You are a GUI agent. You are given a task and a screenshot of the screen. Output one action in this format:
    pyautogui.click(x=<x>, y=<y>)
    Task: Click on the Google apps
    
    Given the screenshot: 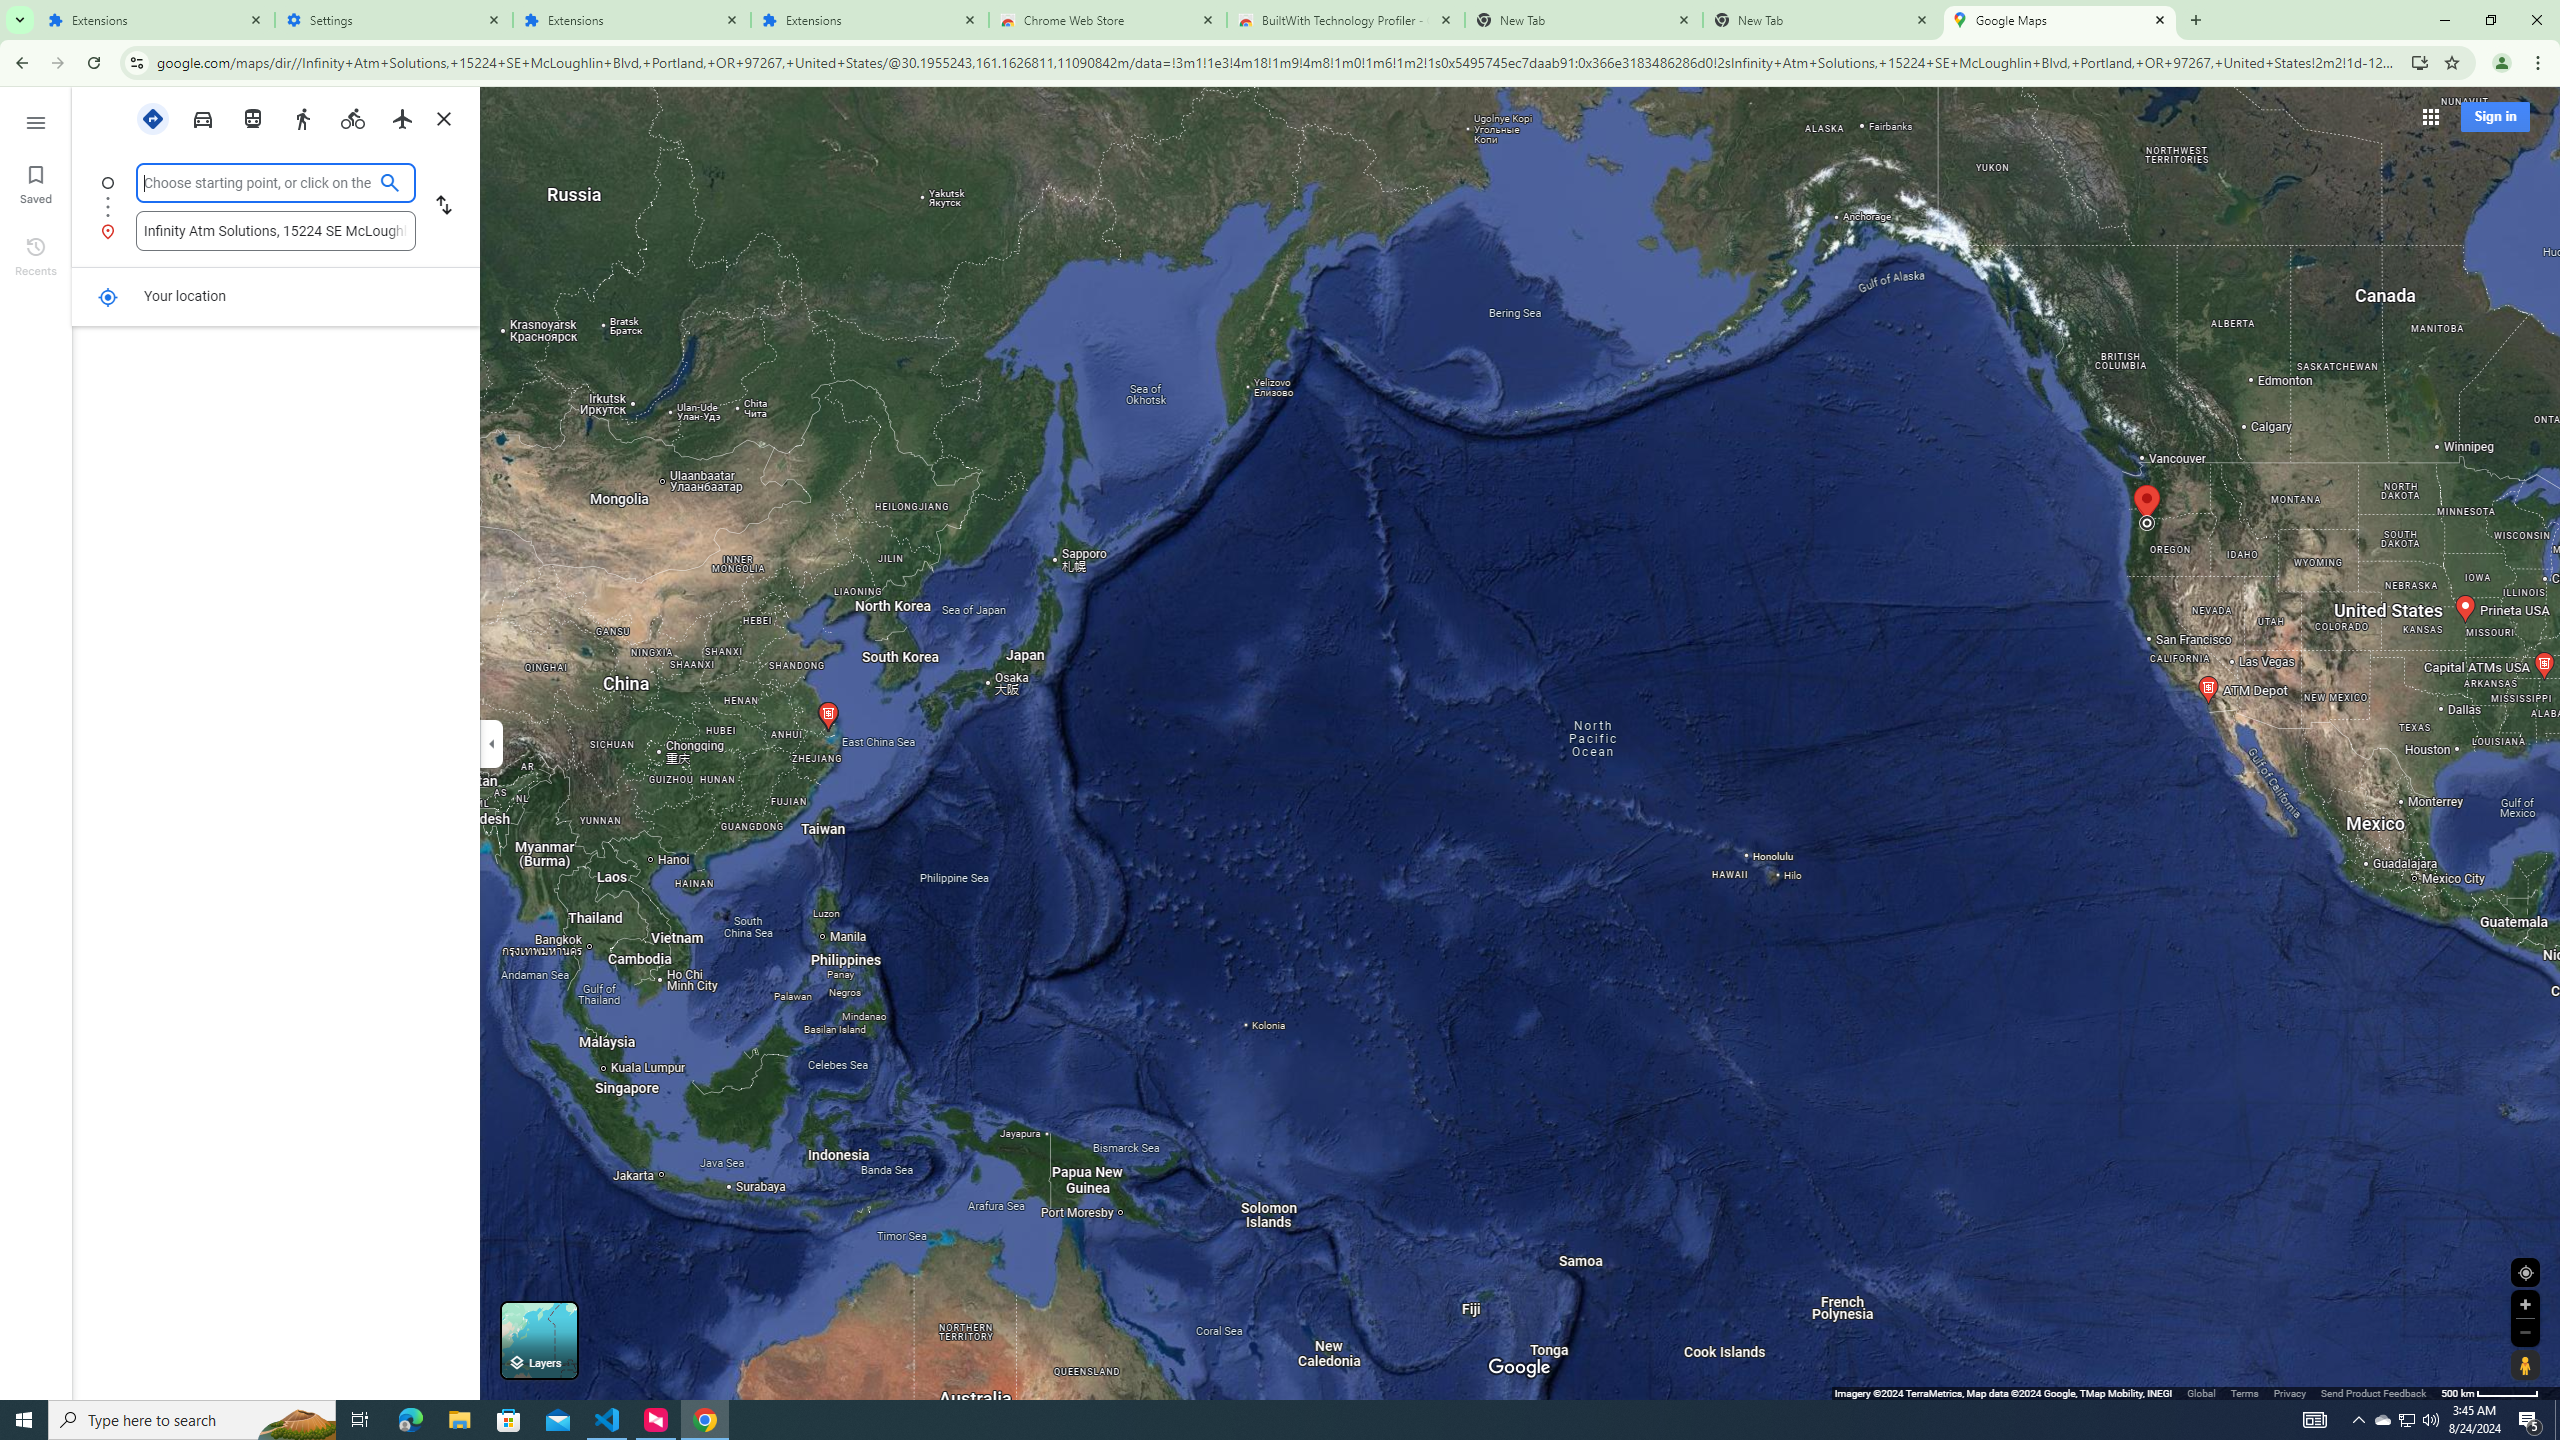 What is the action you would take?
    pyautogui.click(x=2429, y=116)
    